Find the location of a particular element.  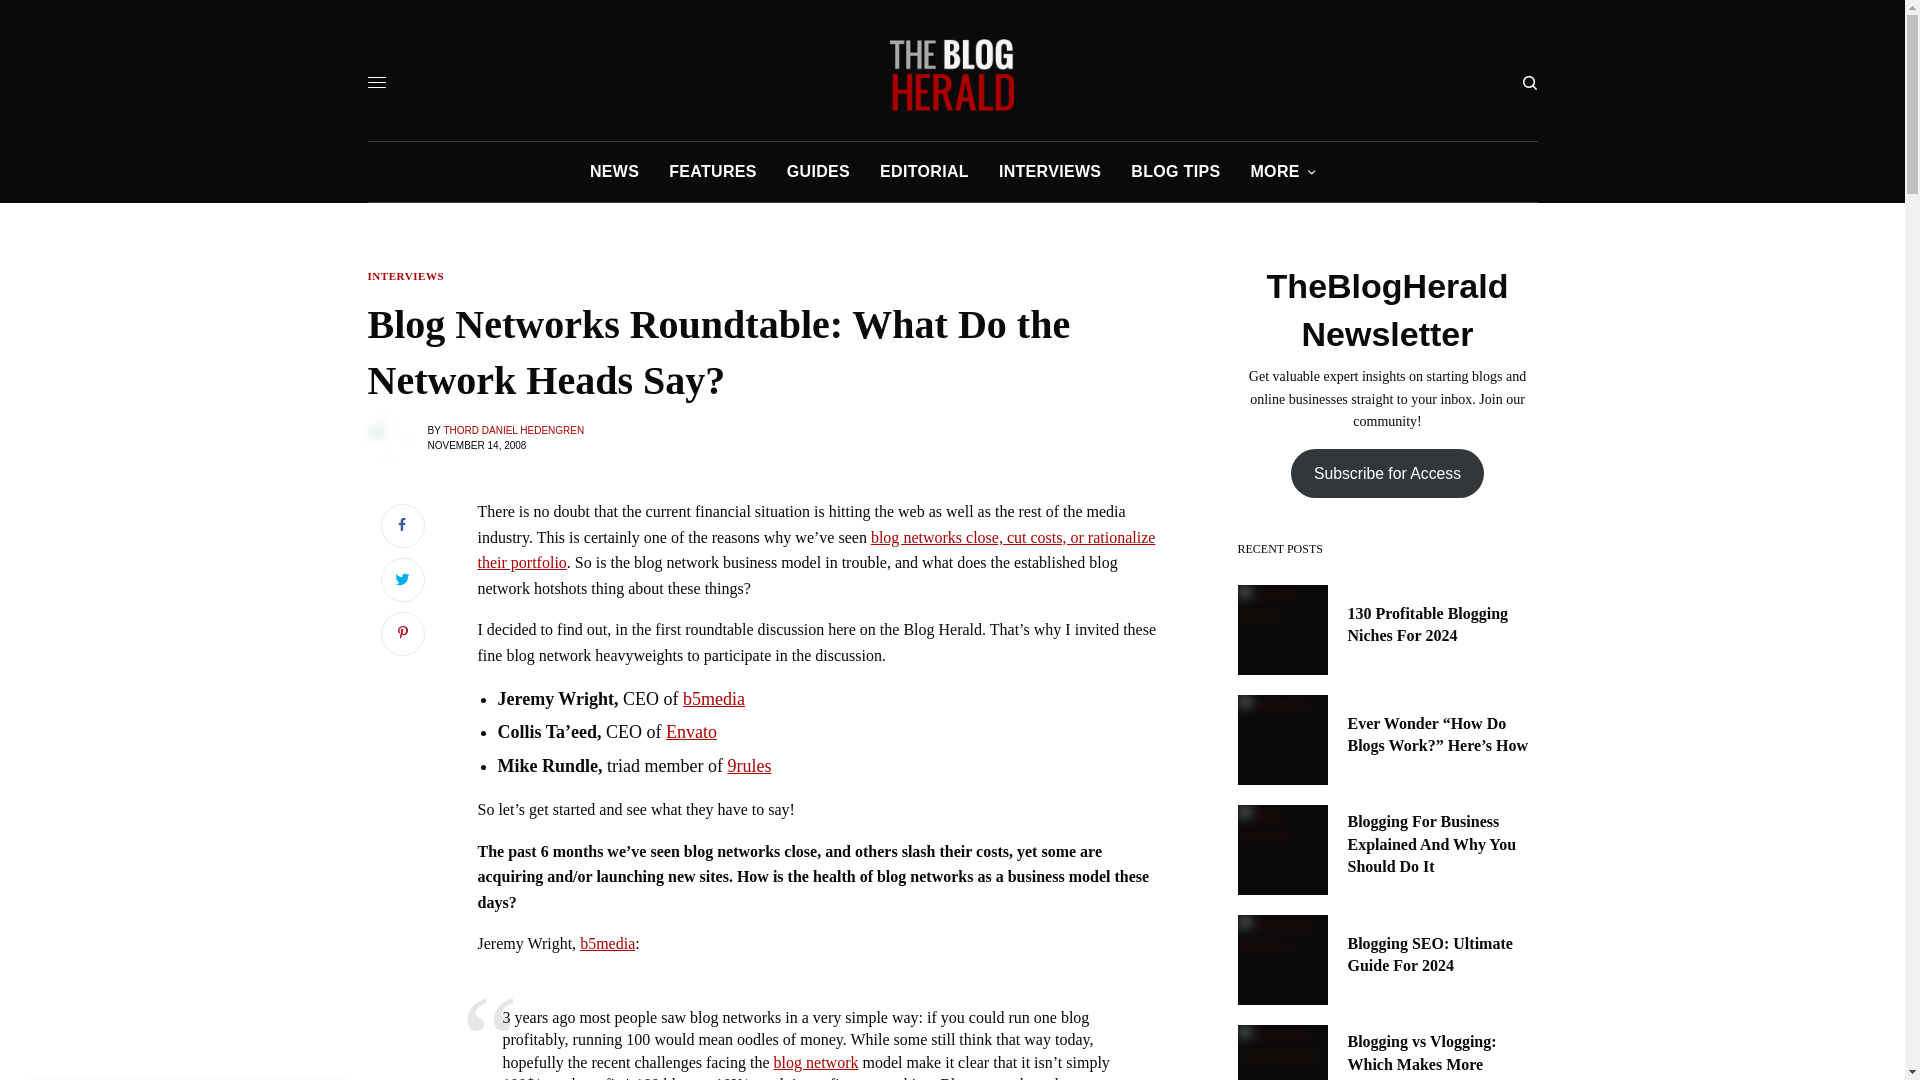

THORD DANIEL HEDENGREN is located at coordinates (513, 430).